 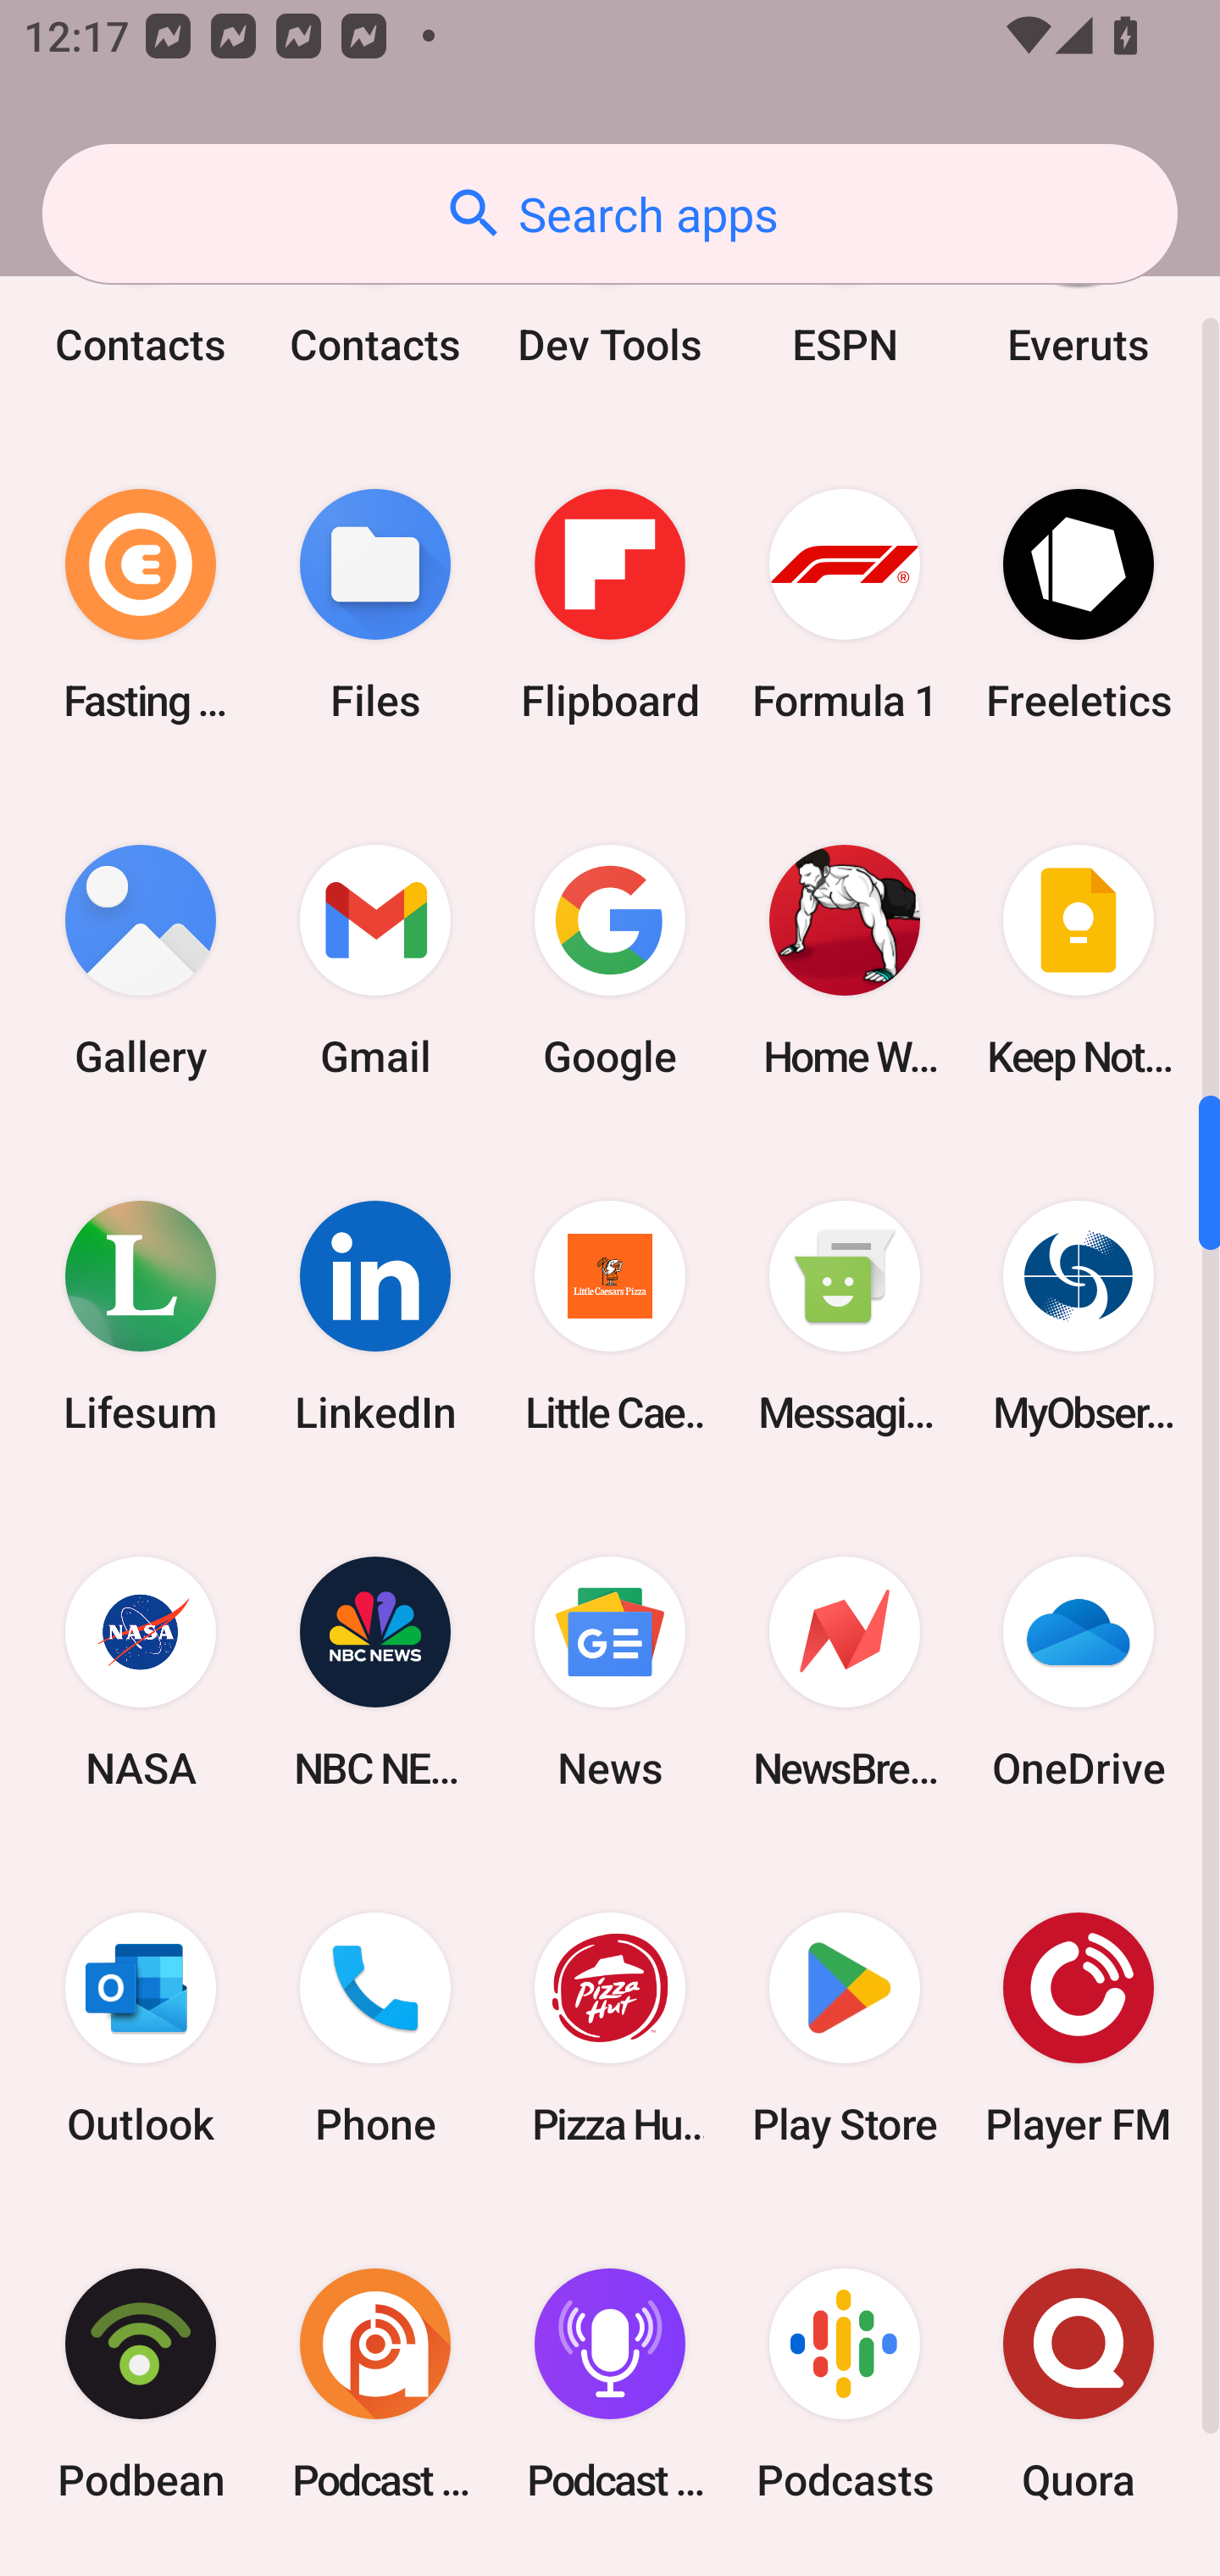 What do you see at coordinates (610, 2384) in the screenshot?
I see `Podcast Player` at bounding box center [610, 2384].